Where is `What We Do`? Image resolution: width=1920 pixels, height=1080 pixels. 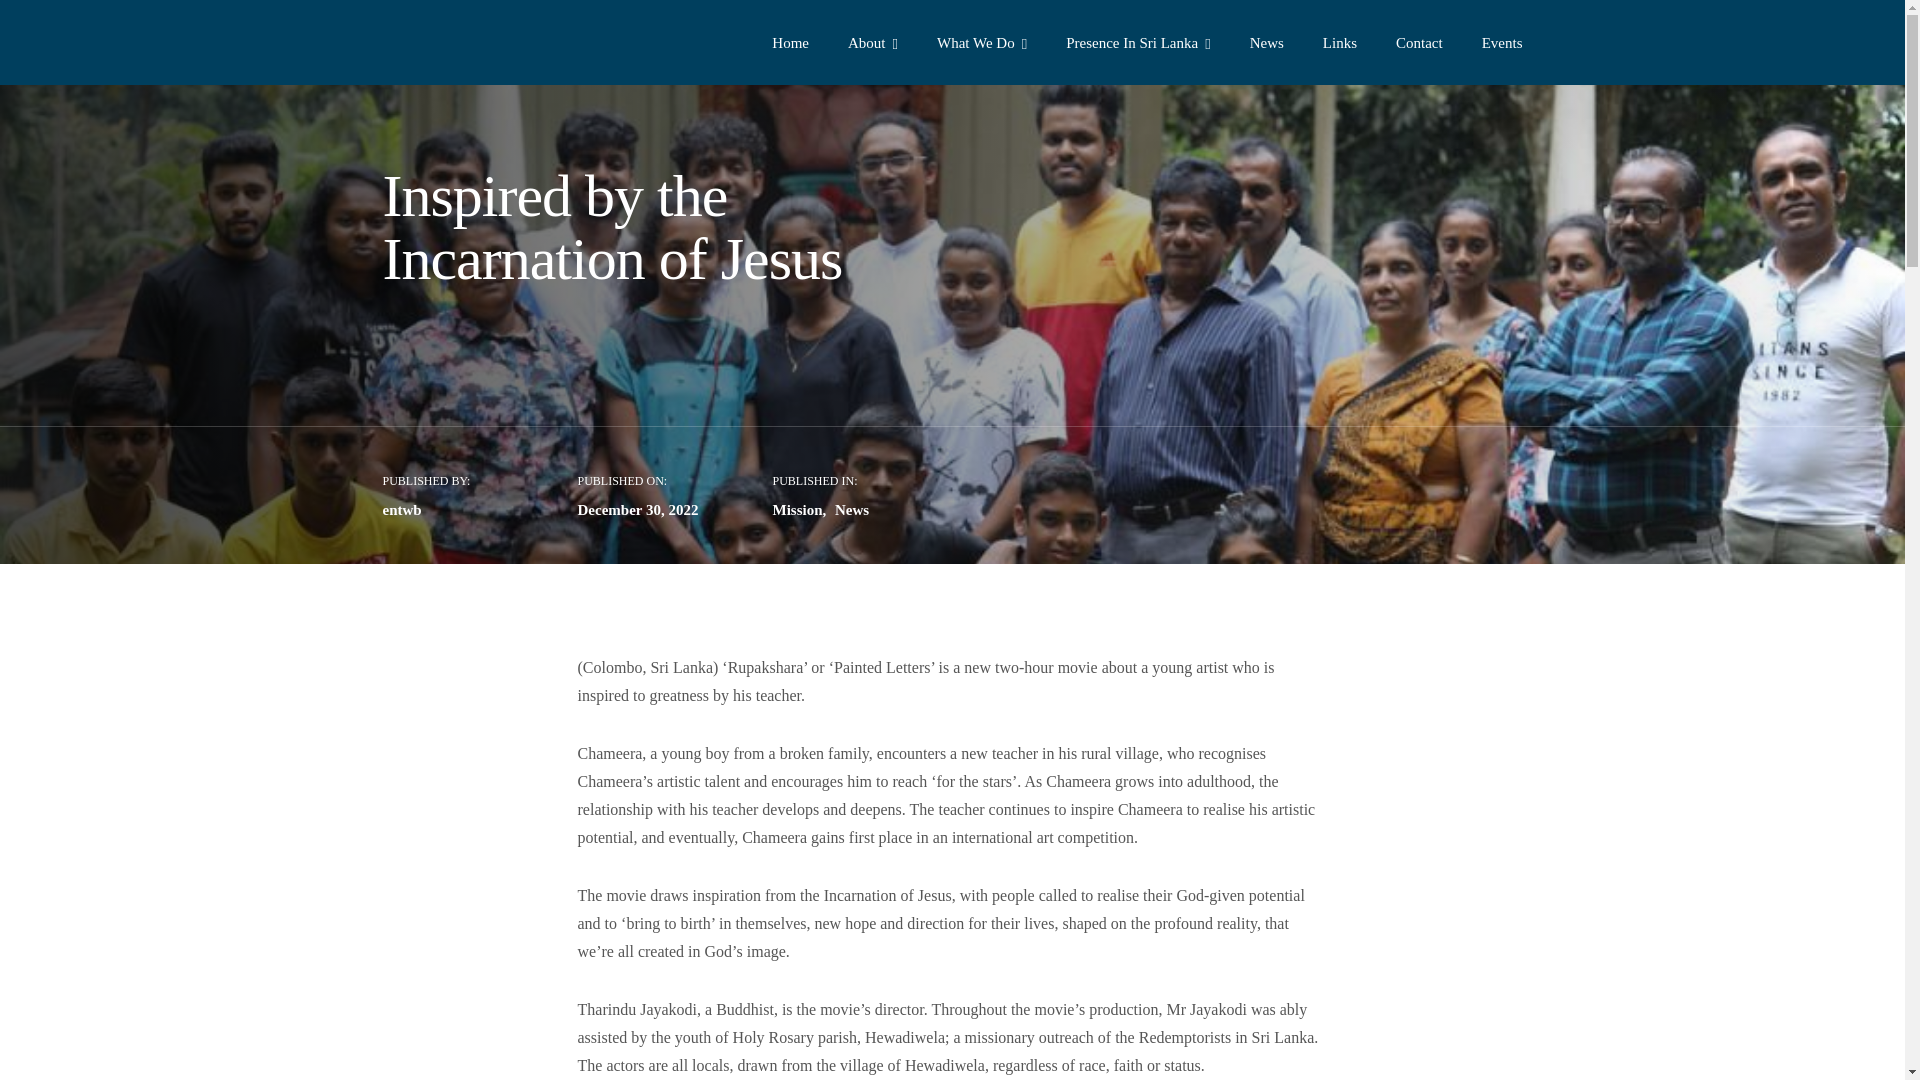
What We Do is located at coordinates (982, 46).